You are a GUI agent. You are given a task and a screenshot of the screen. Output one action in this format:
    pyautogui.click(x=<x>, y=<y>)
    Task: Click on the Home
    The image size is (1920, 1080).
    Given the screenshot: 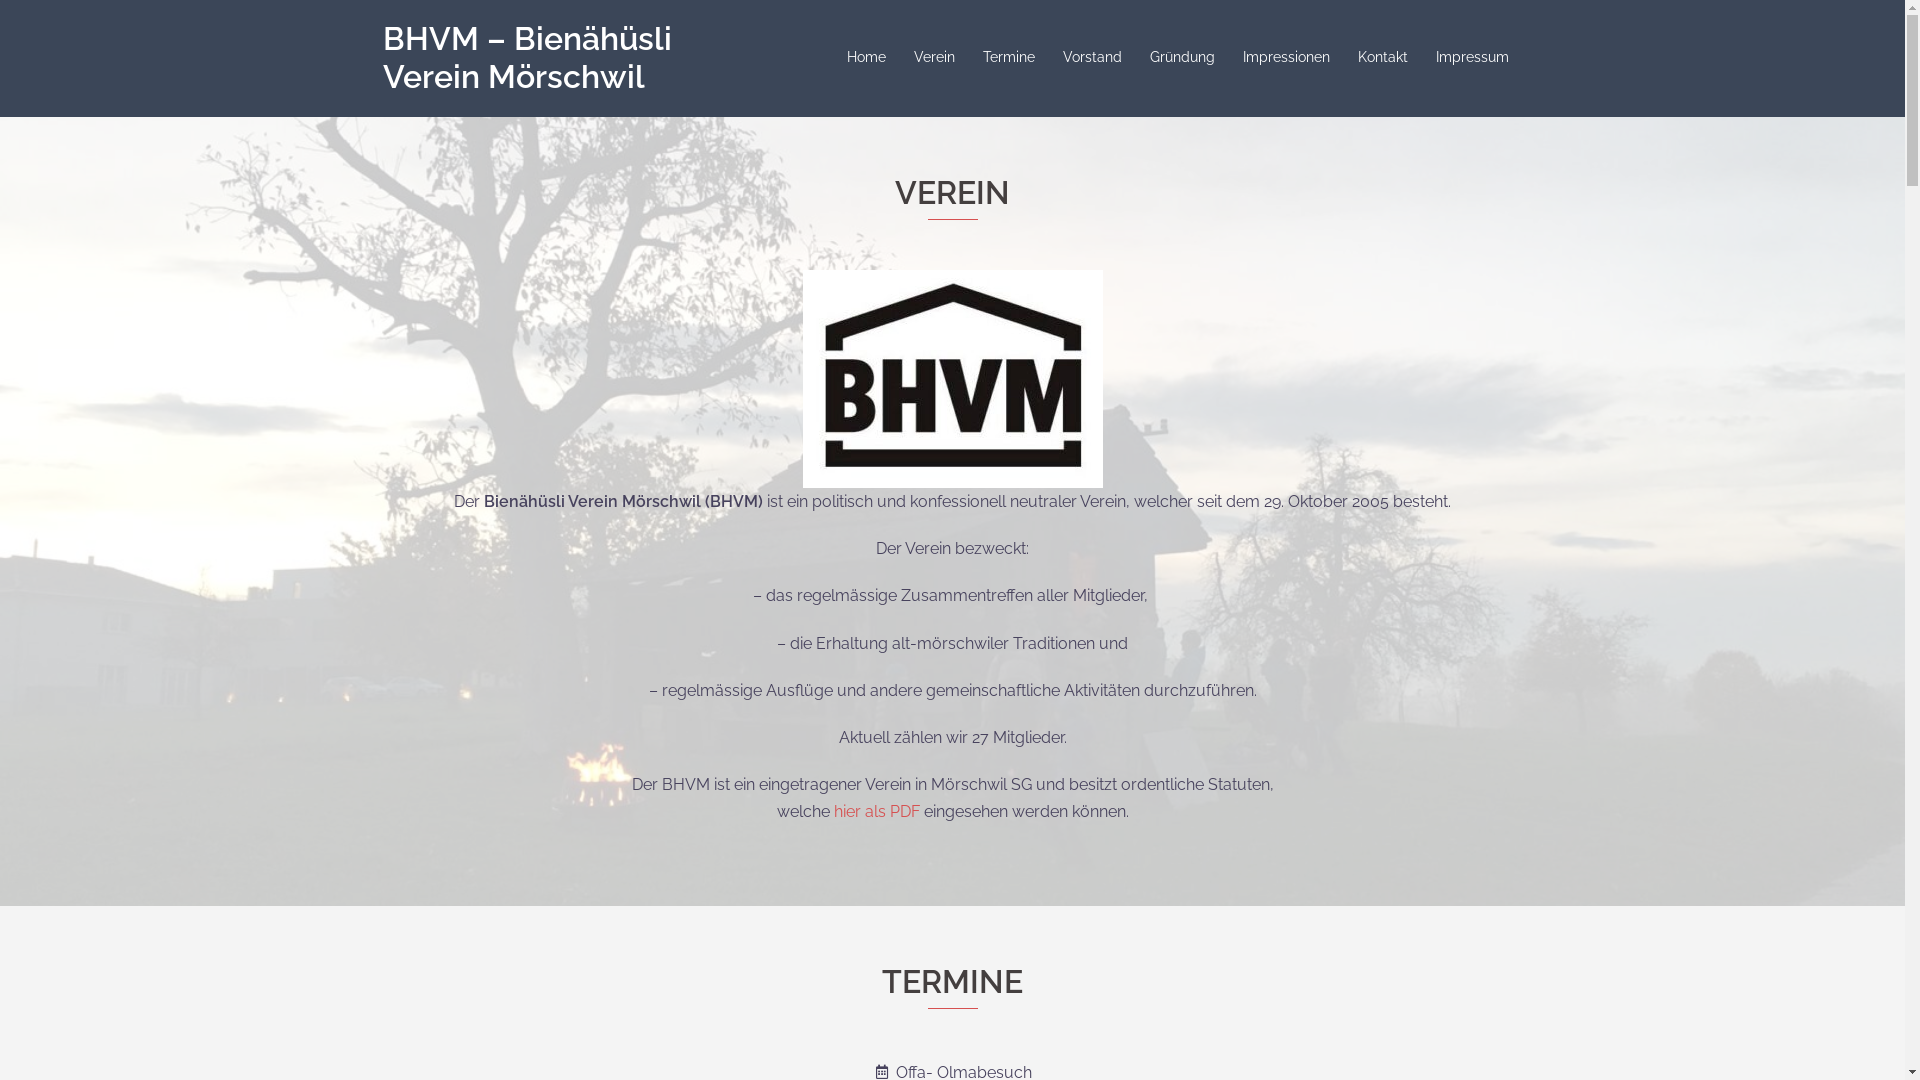 What is the action you would take?
    pyautogui.click(x=866, y=58)
    